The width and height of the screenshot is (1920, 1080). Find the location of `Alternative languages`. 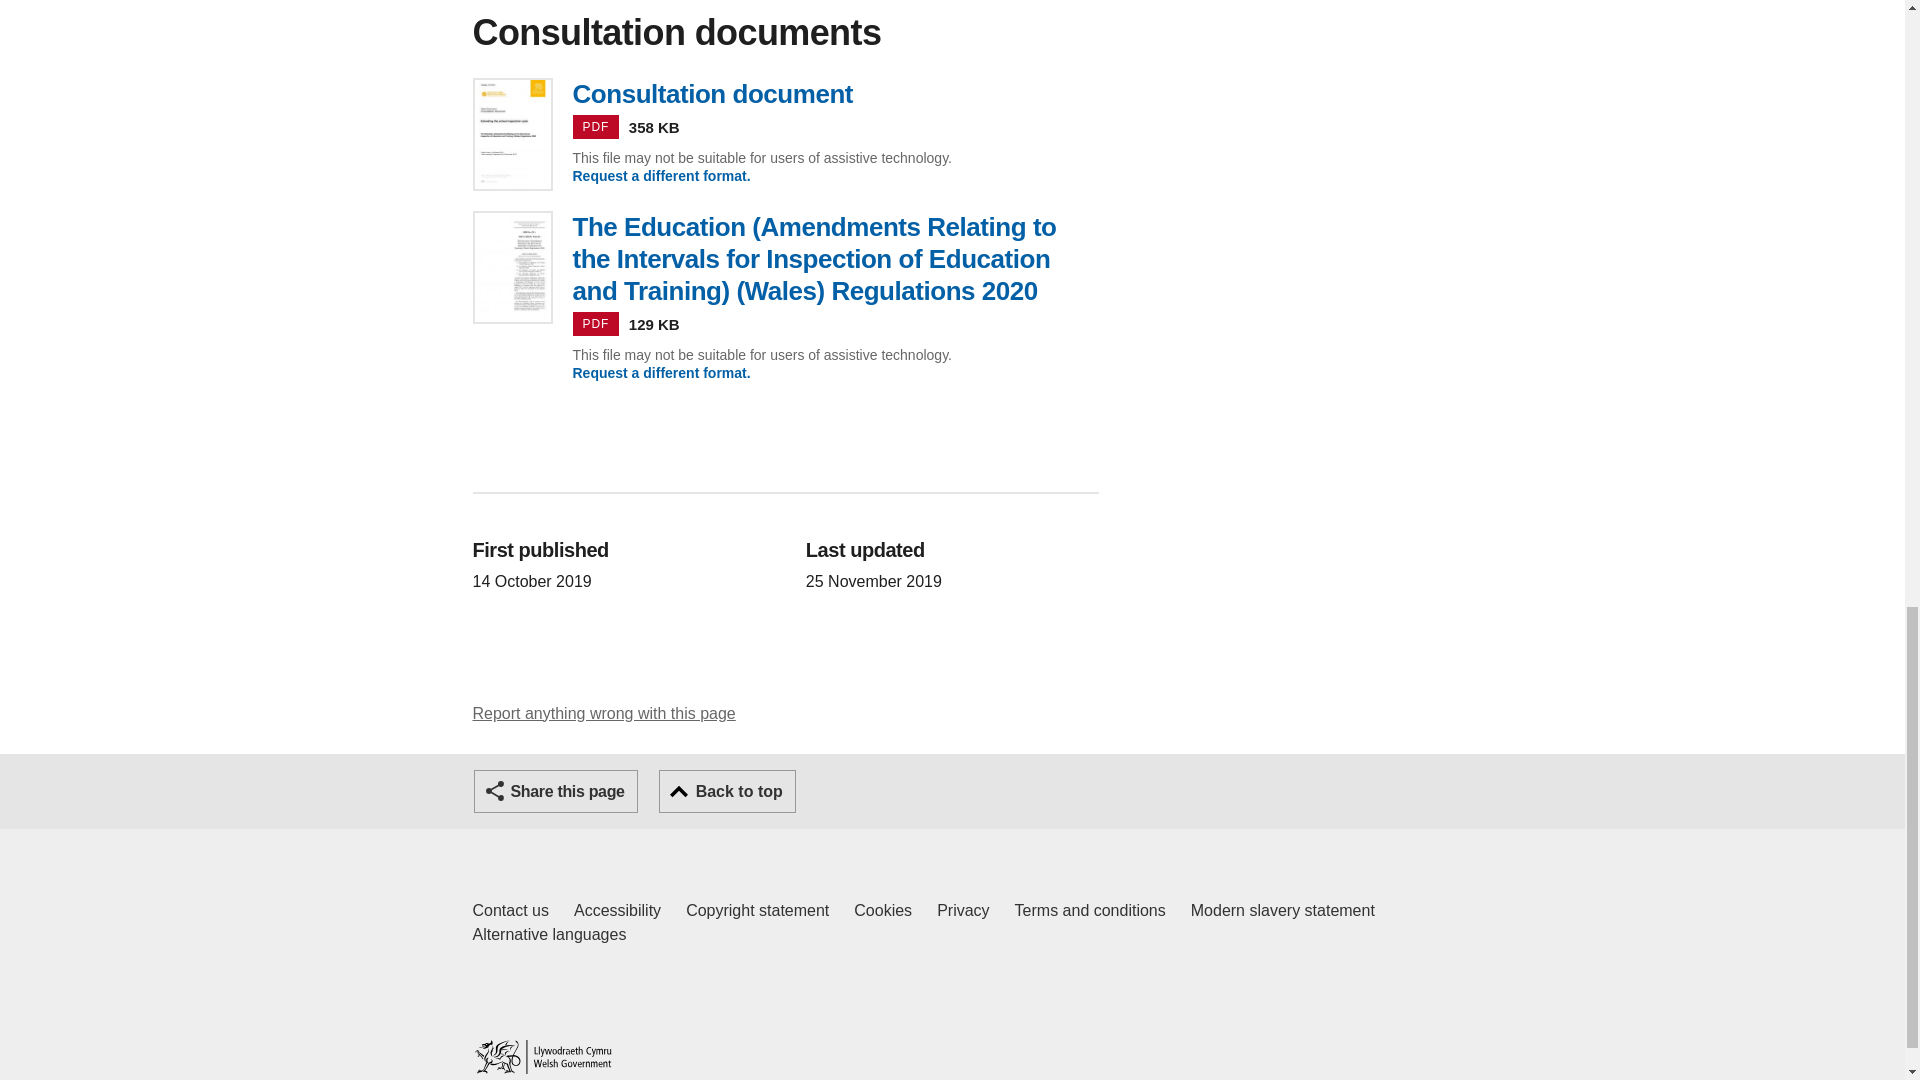

Alternative languages is located at coordinates (962, 910).